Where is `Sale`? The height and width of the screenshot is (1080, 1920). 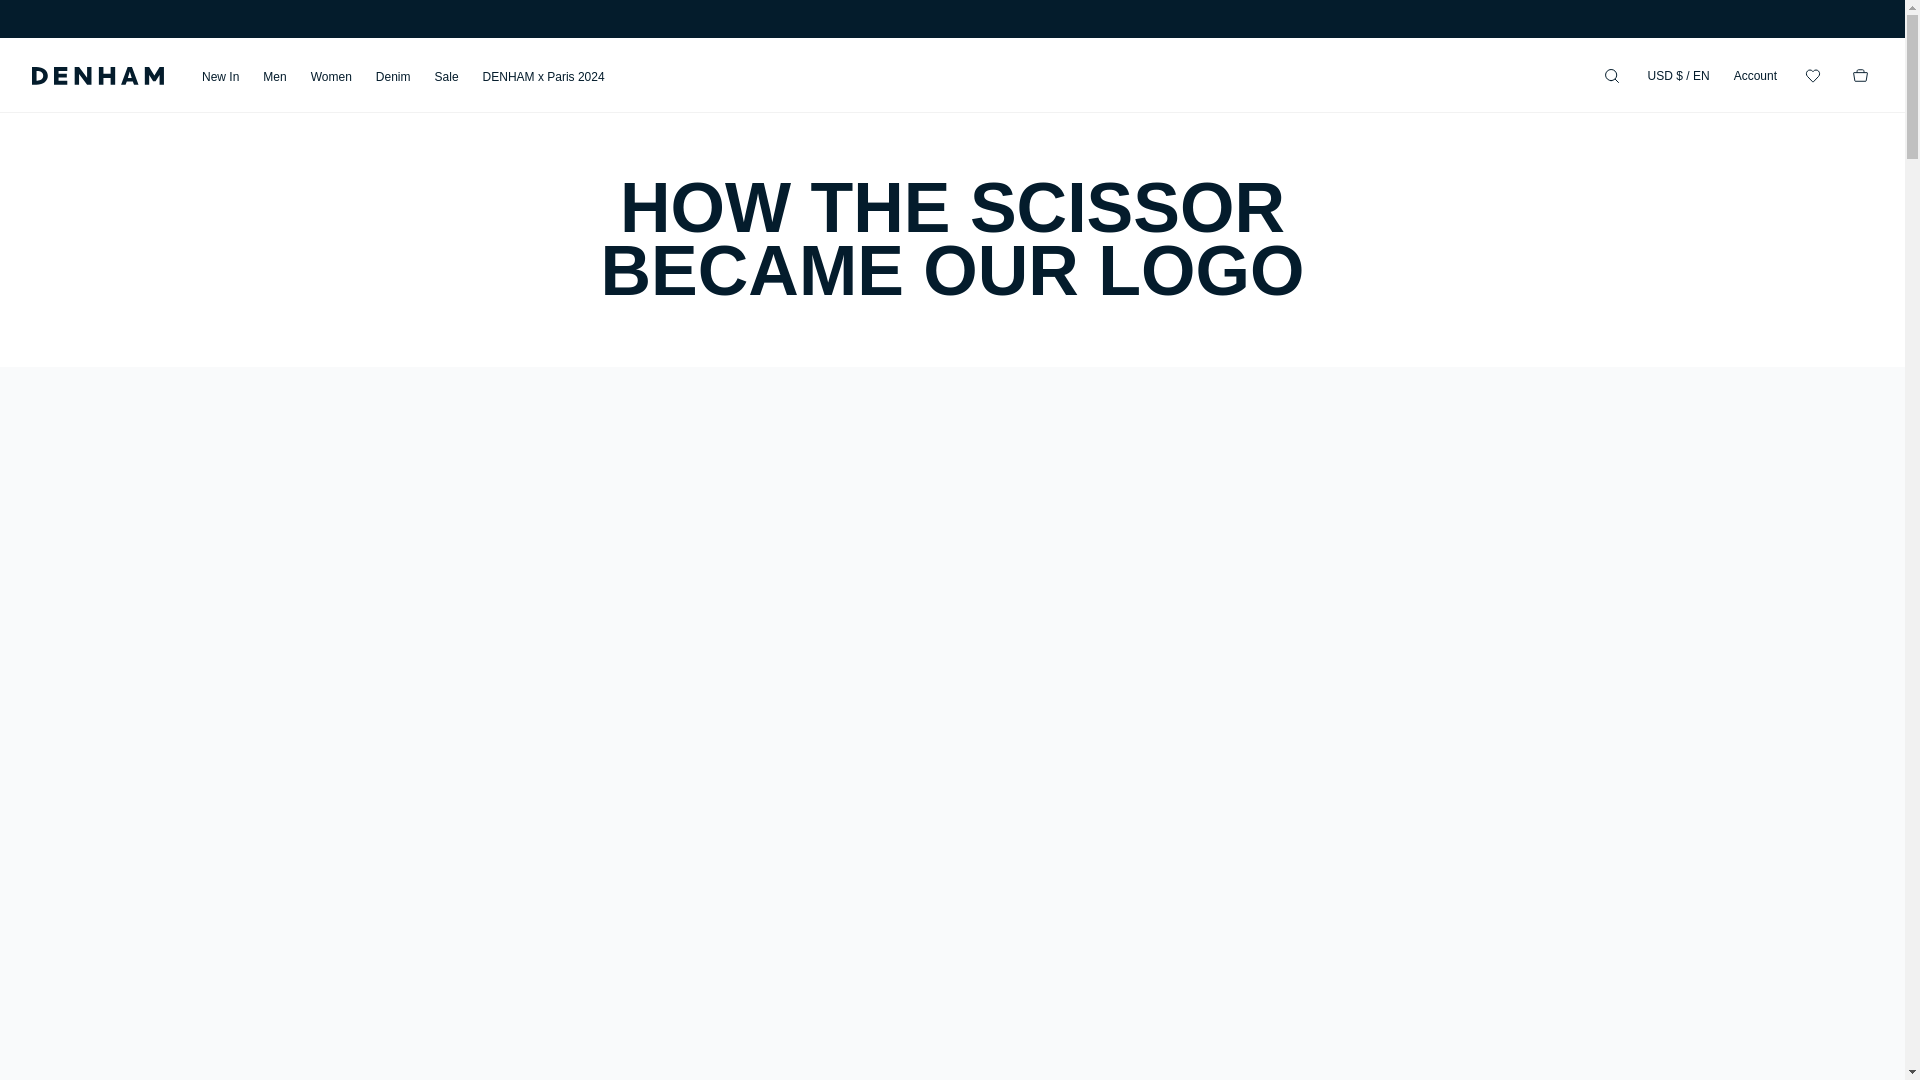
Sale is located at coordinates (446, 77).